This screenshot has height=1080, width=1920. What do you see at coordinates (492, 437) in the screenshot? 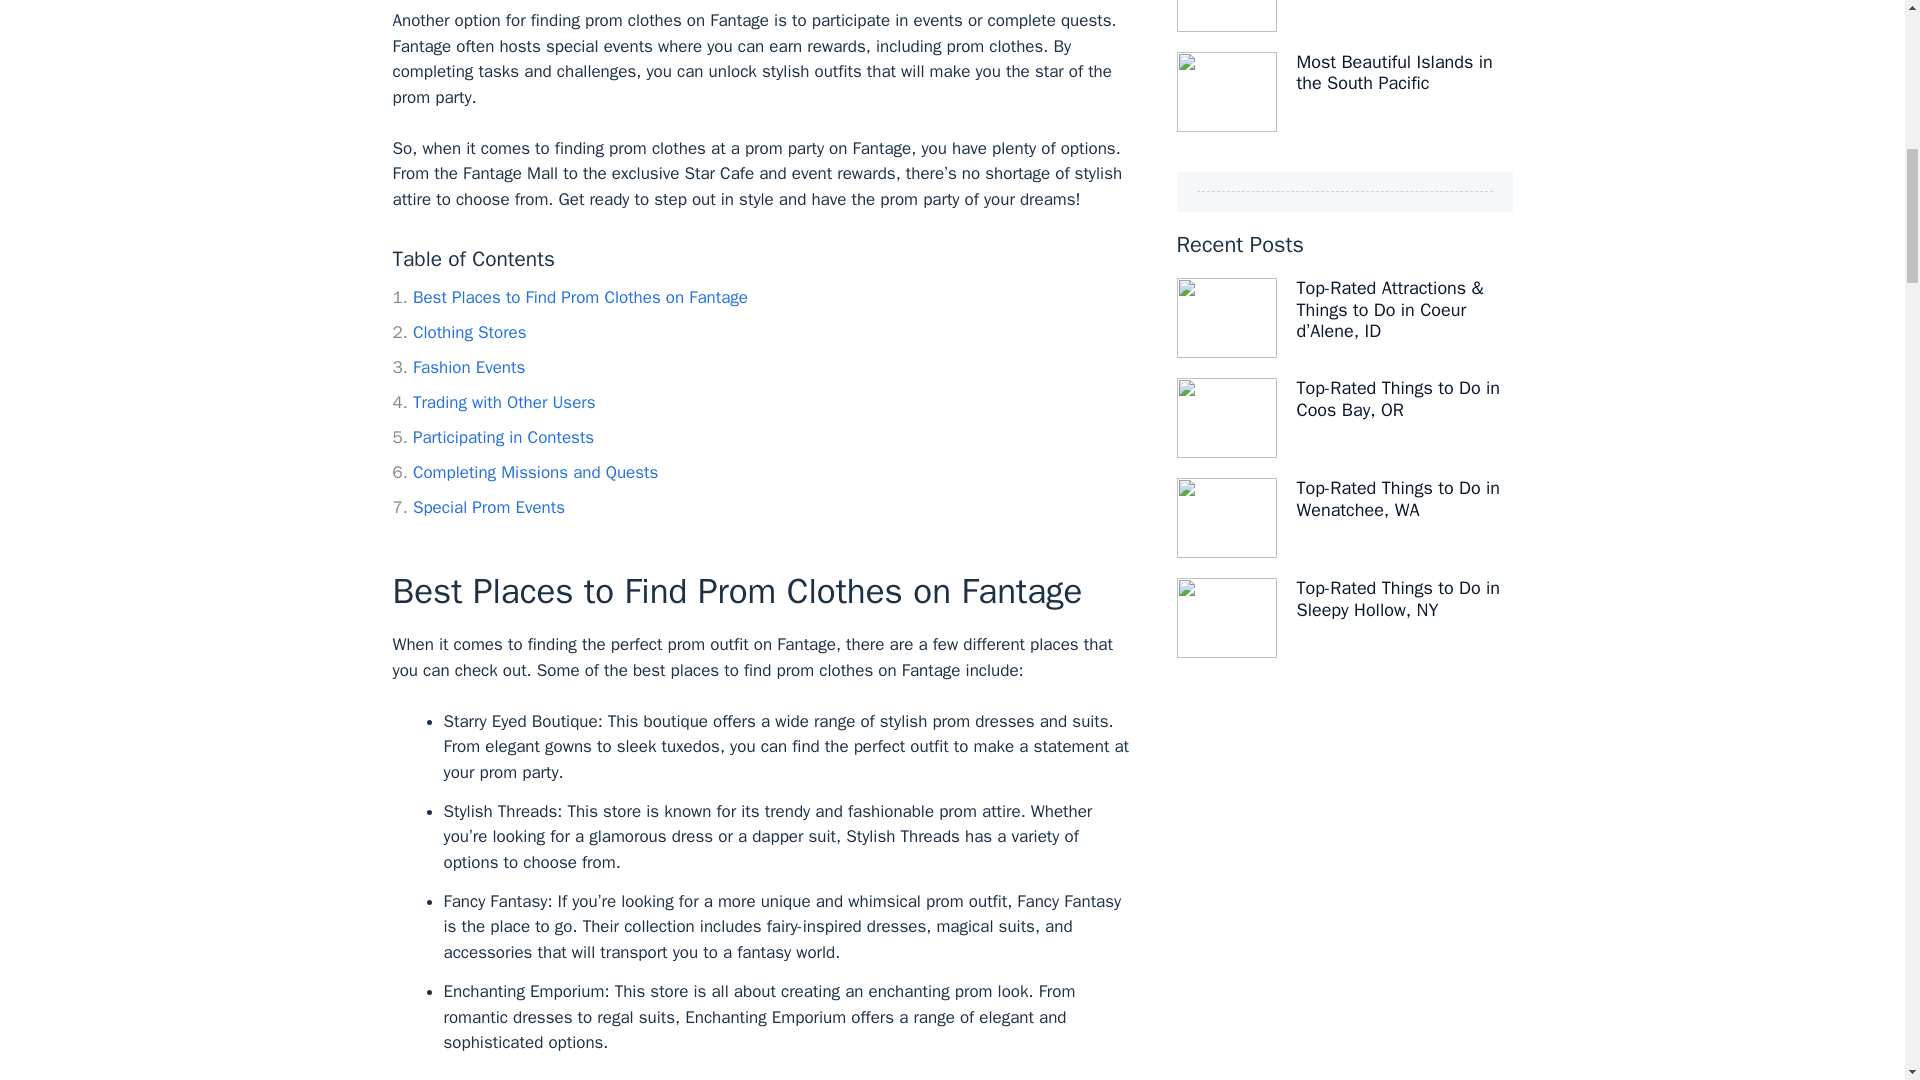
I see `Participating in Contests` at bounding box center [492, 437].